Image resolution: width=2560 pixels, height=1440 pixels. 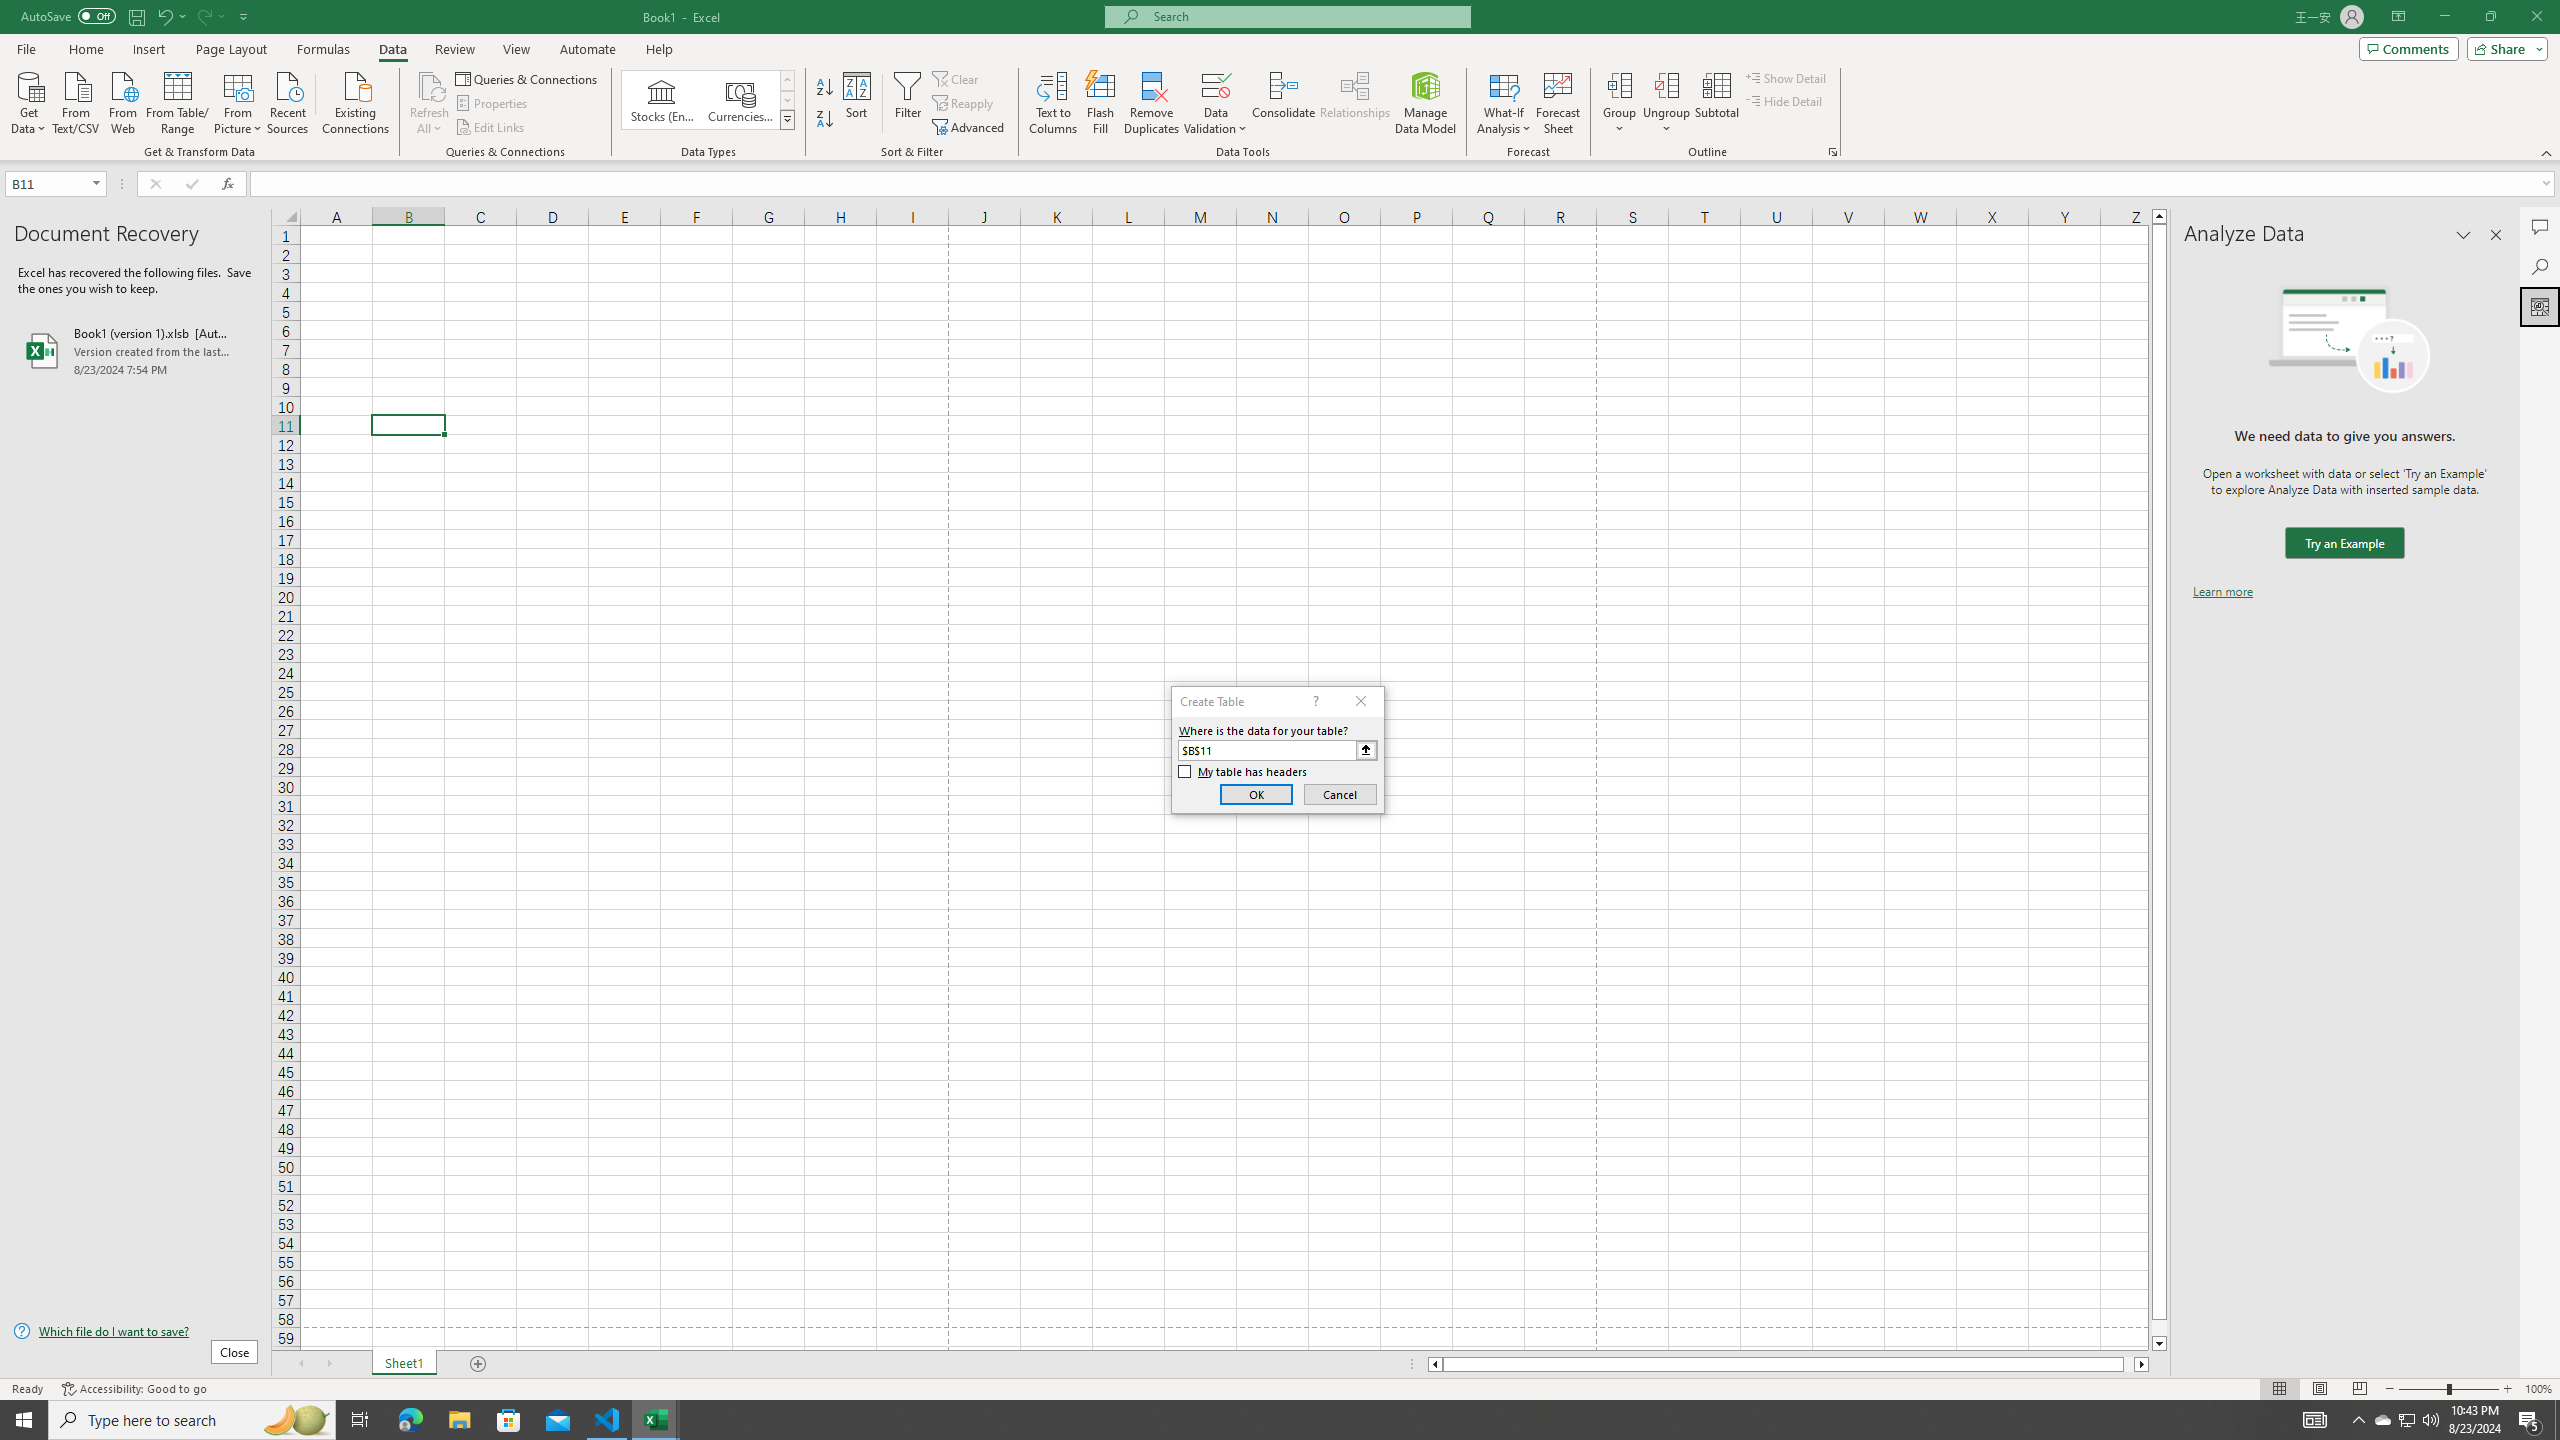 What do you see at coordinates (1784, 100) in the screenshot?
I see `Hide Detail` at bounding box center [1784, 100].